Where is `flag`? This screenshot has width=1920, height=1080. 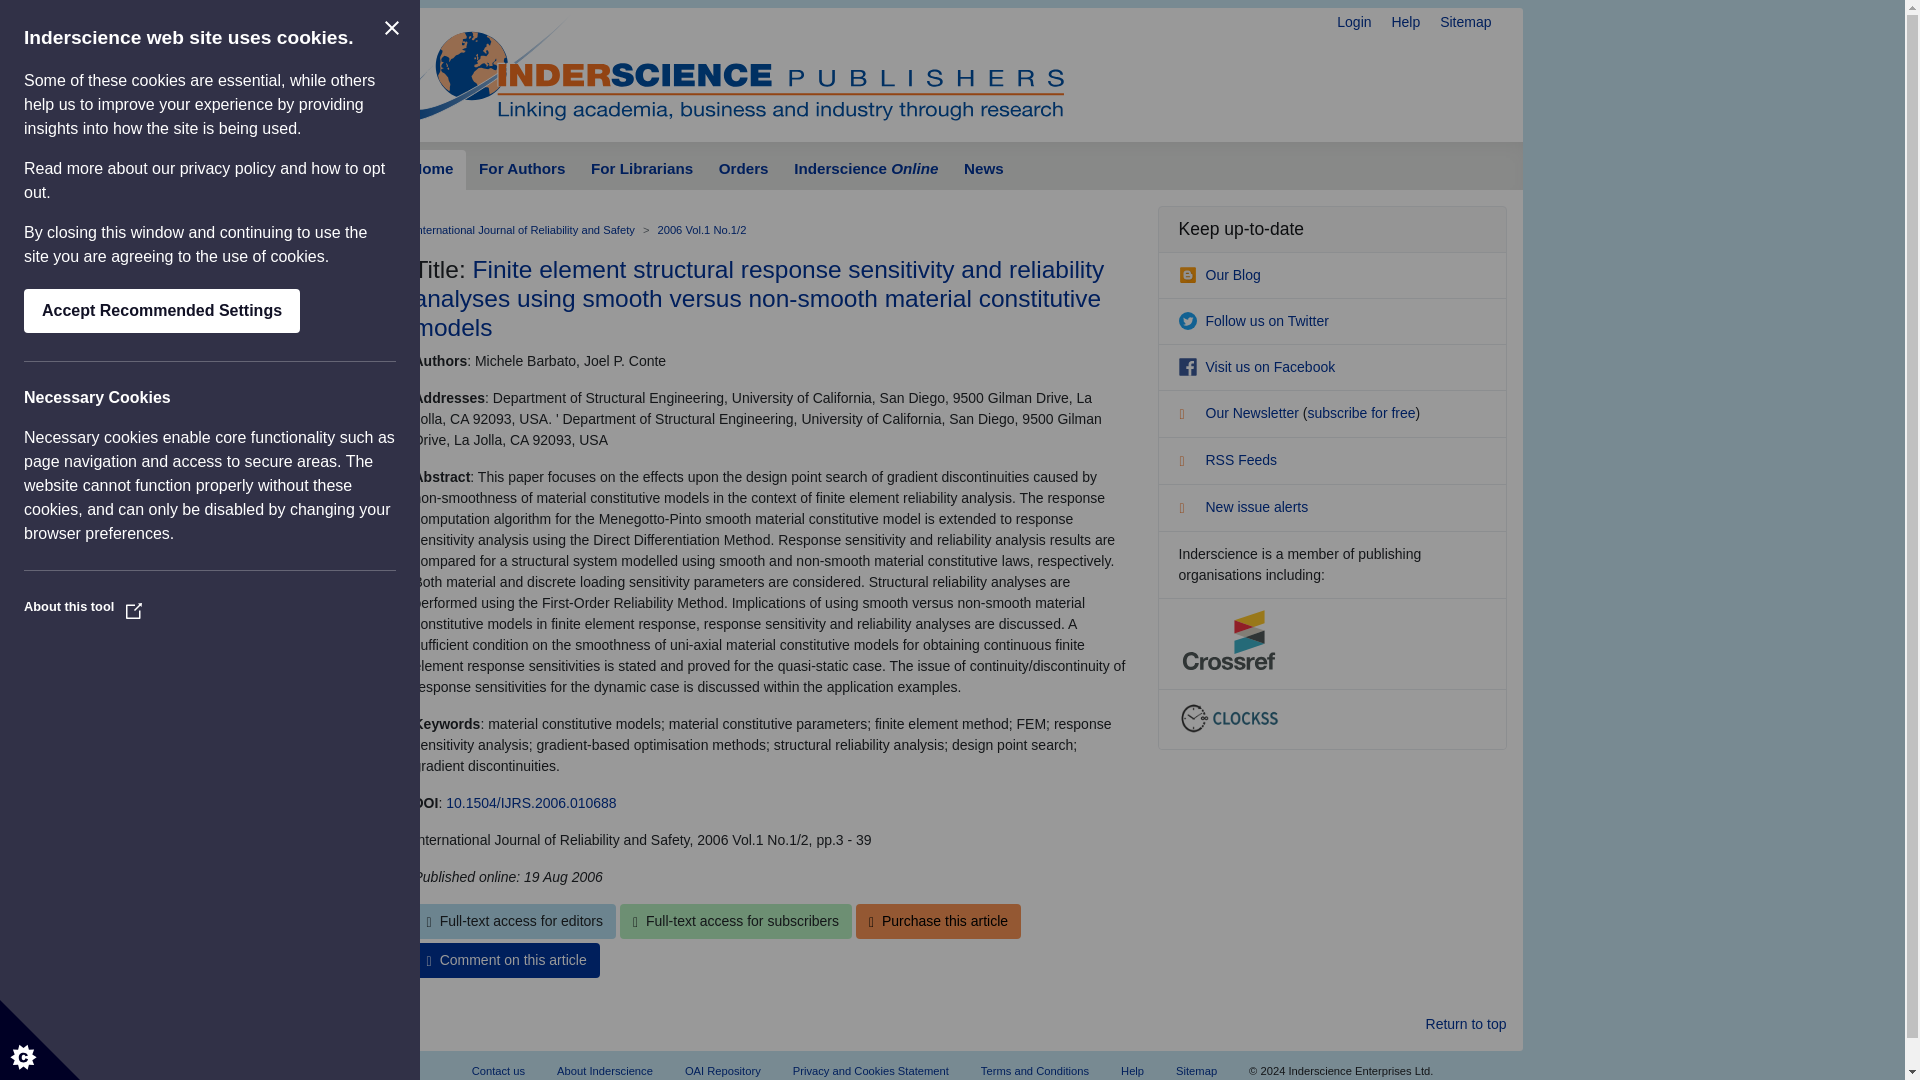 flag is located at coordinates (1189, 510).